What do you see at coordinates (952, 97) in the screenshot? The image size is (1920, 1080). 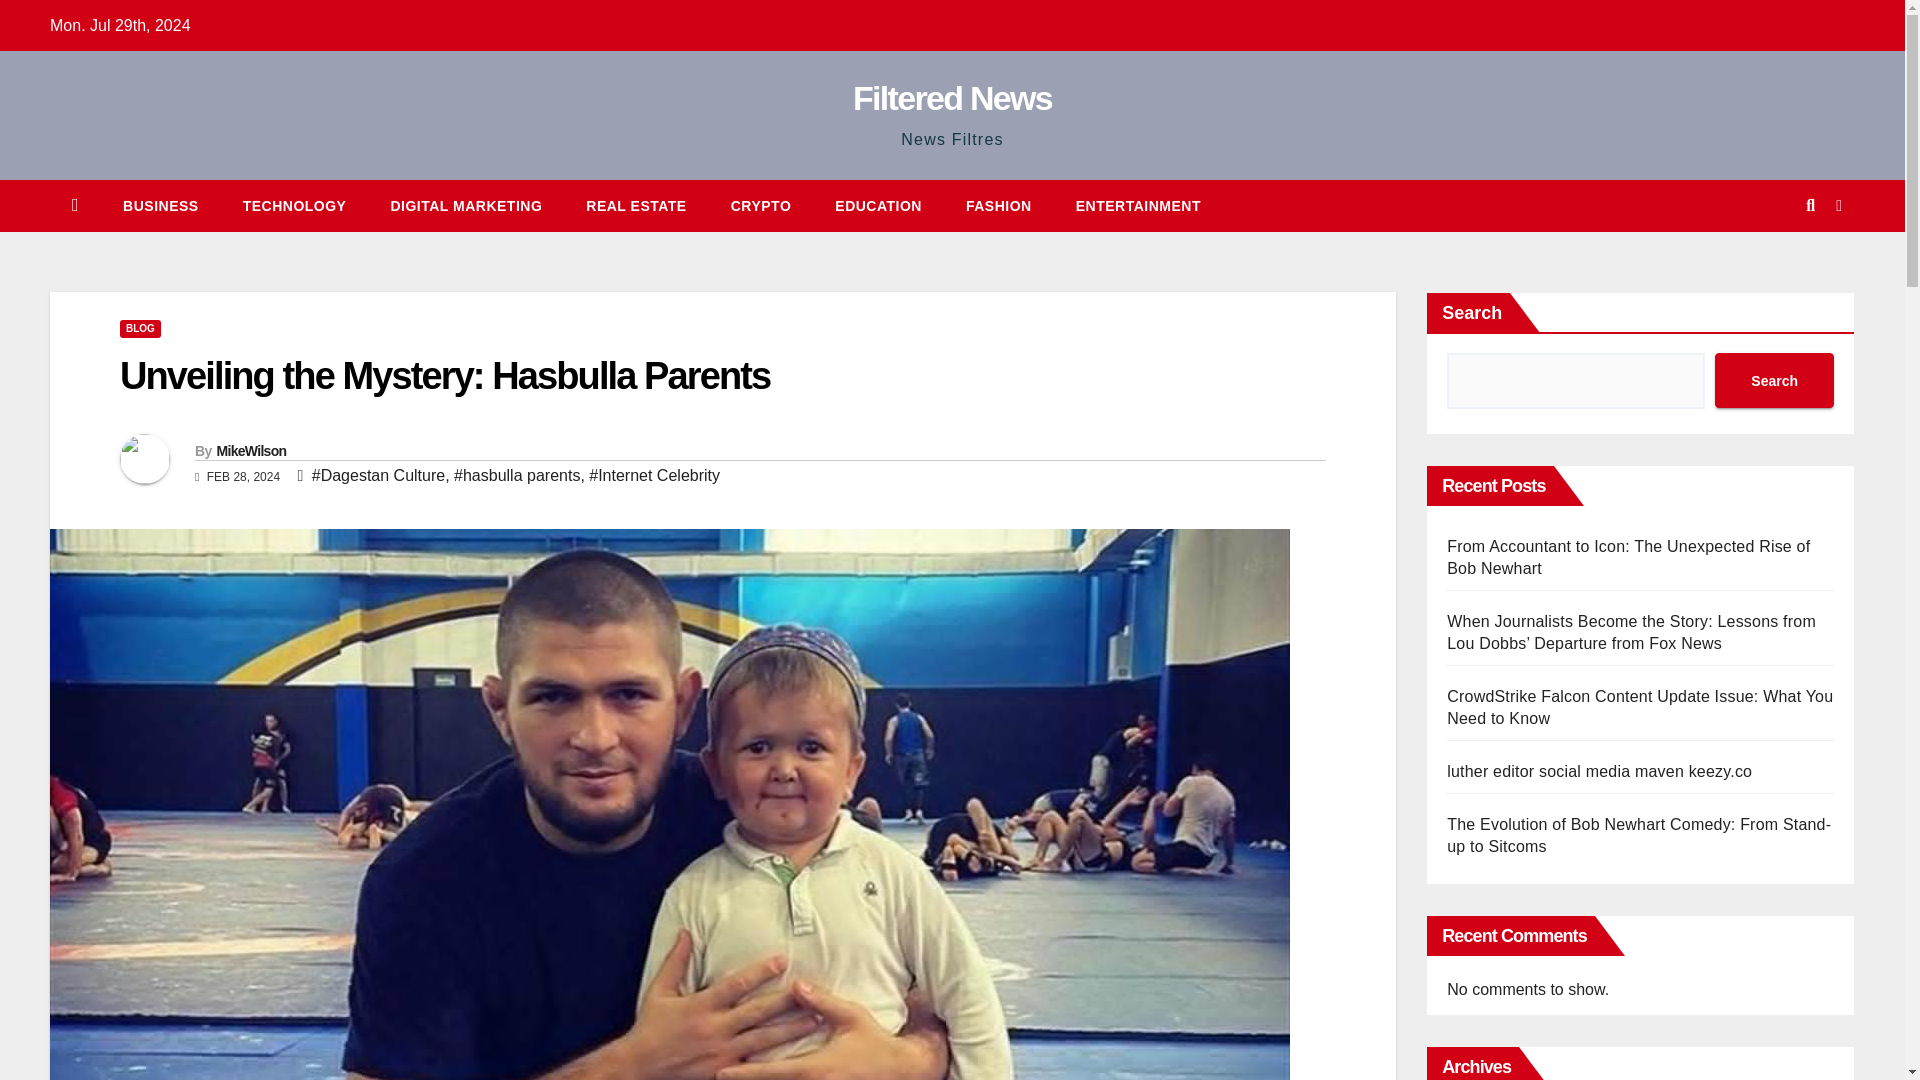 I see `Filtered News` at bounding box center [952, 97].